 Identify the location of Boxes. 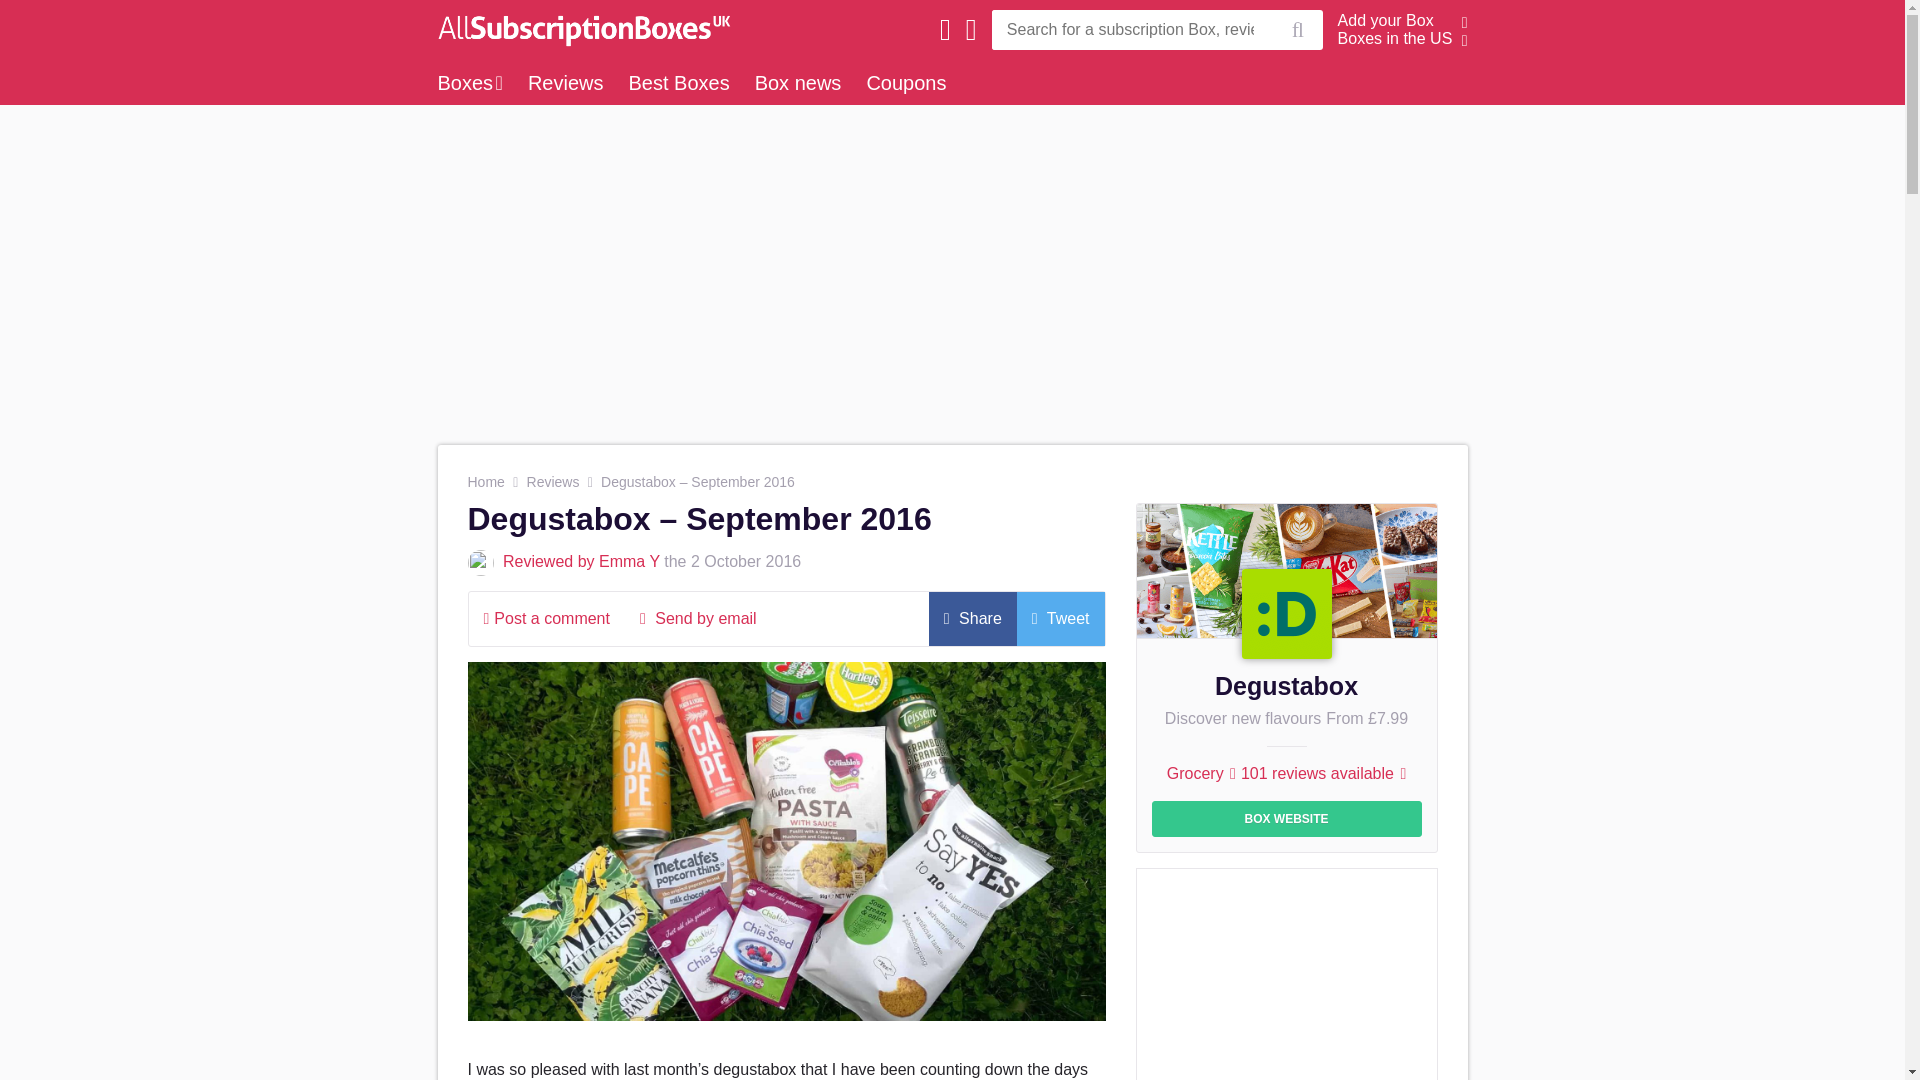
(470, 82).